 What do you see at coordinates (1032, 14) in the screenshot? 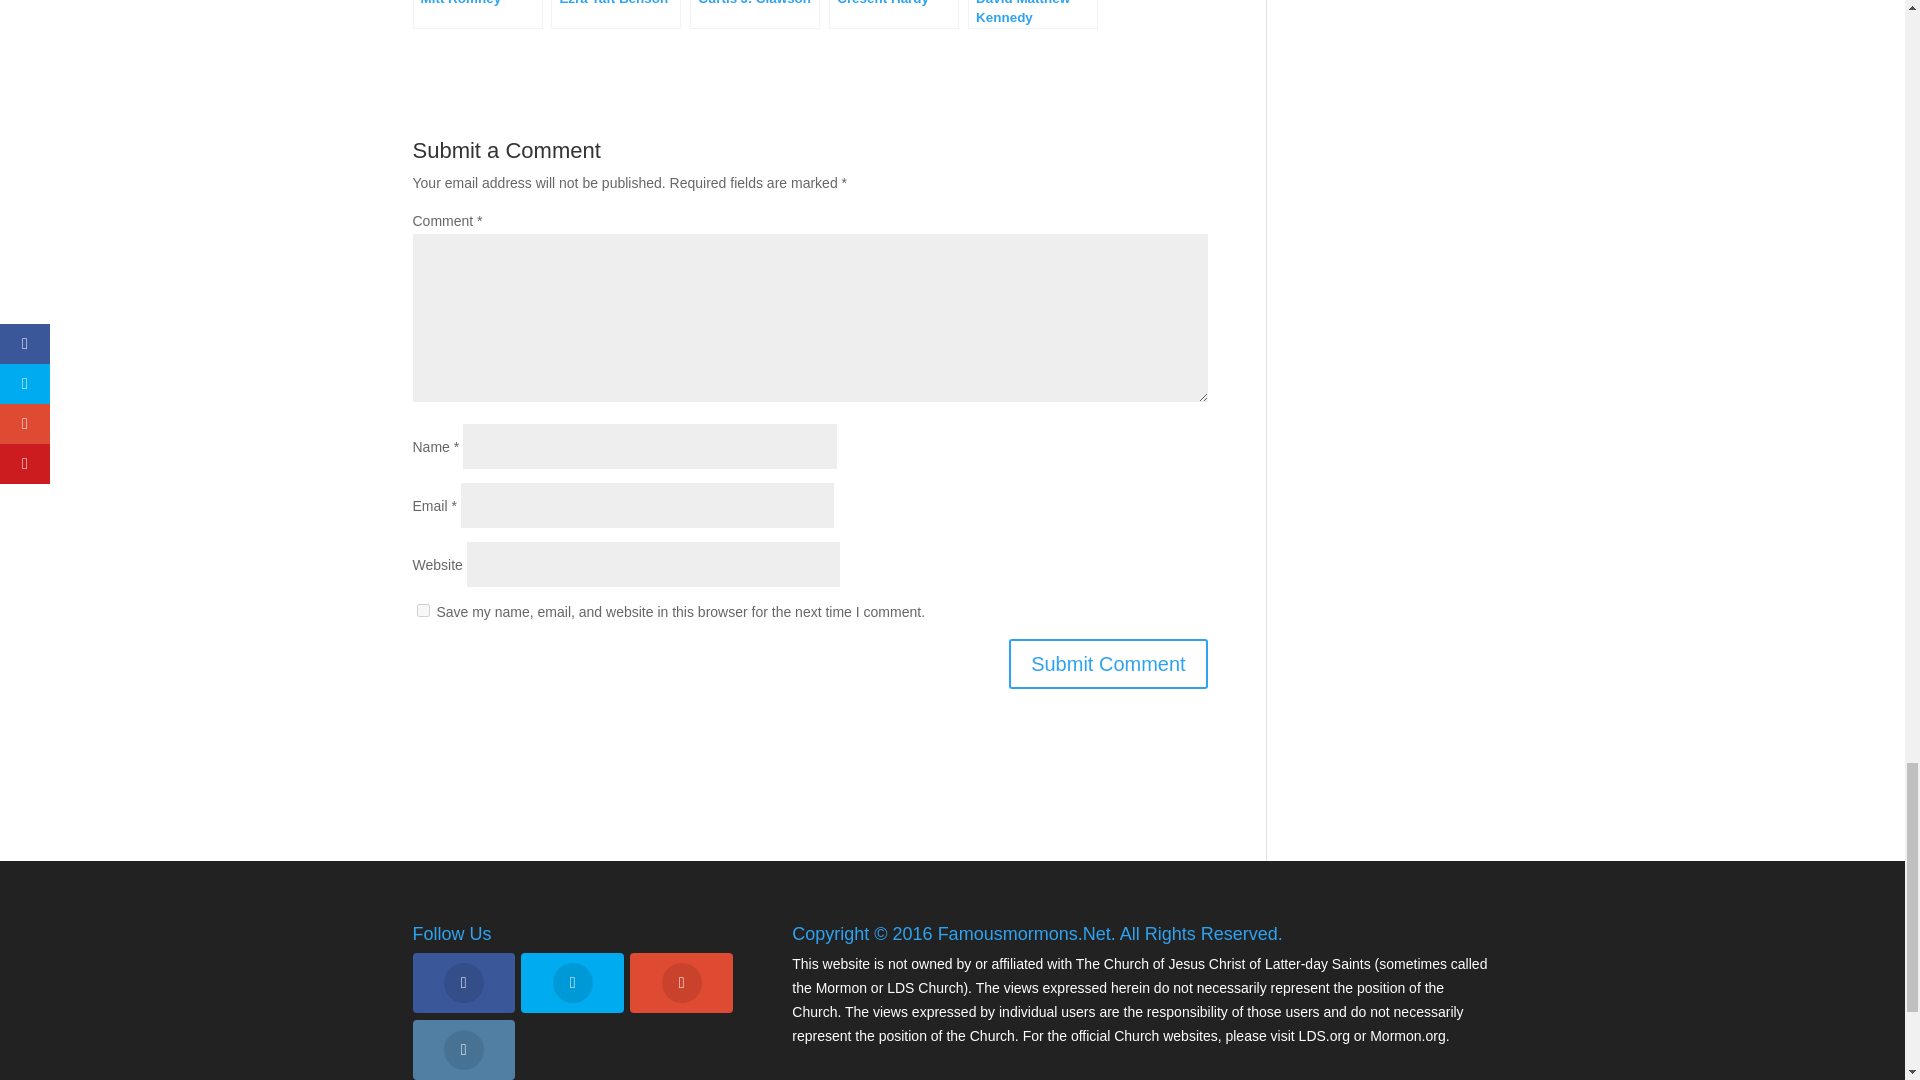
I see `David Matthew Kennedy` at bounding box center [1032, 14].